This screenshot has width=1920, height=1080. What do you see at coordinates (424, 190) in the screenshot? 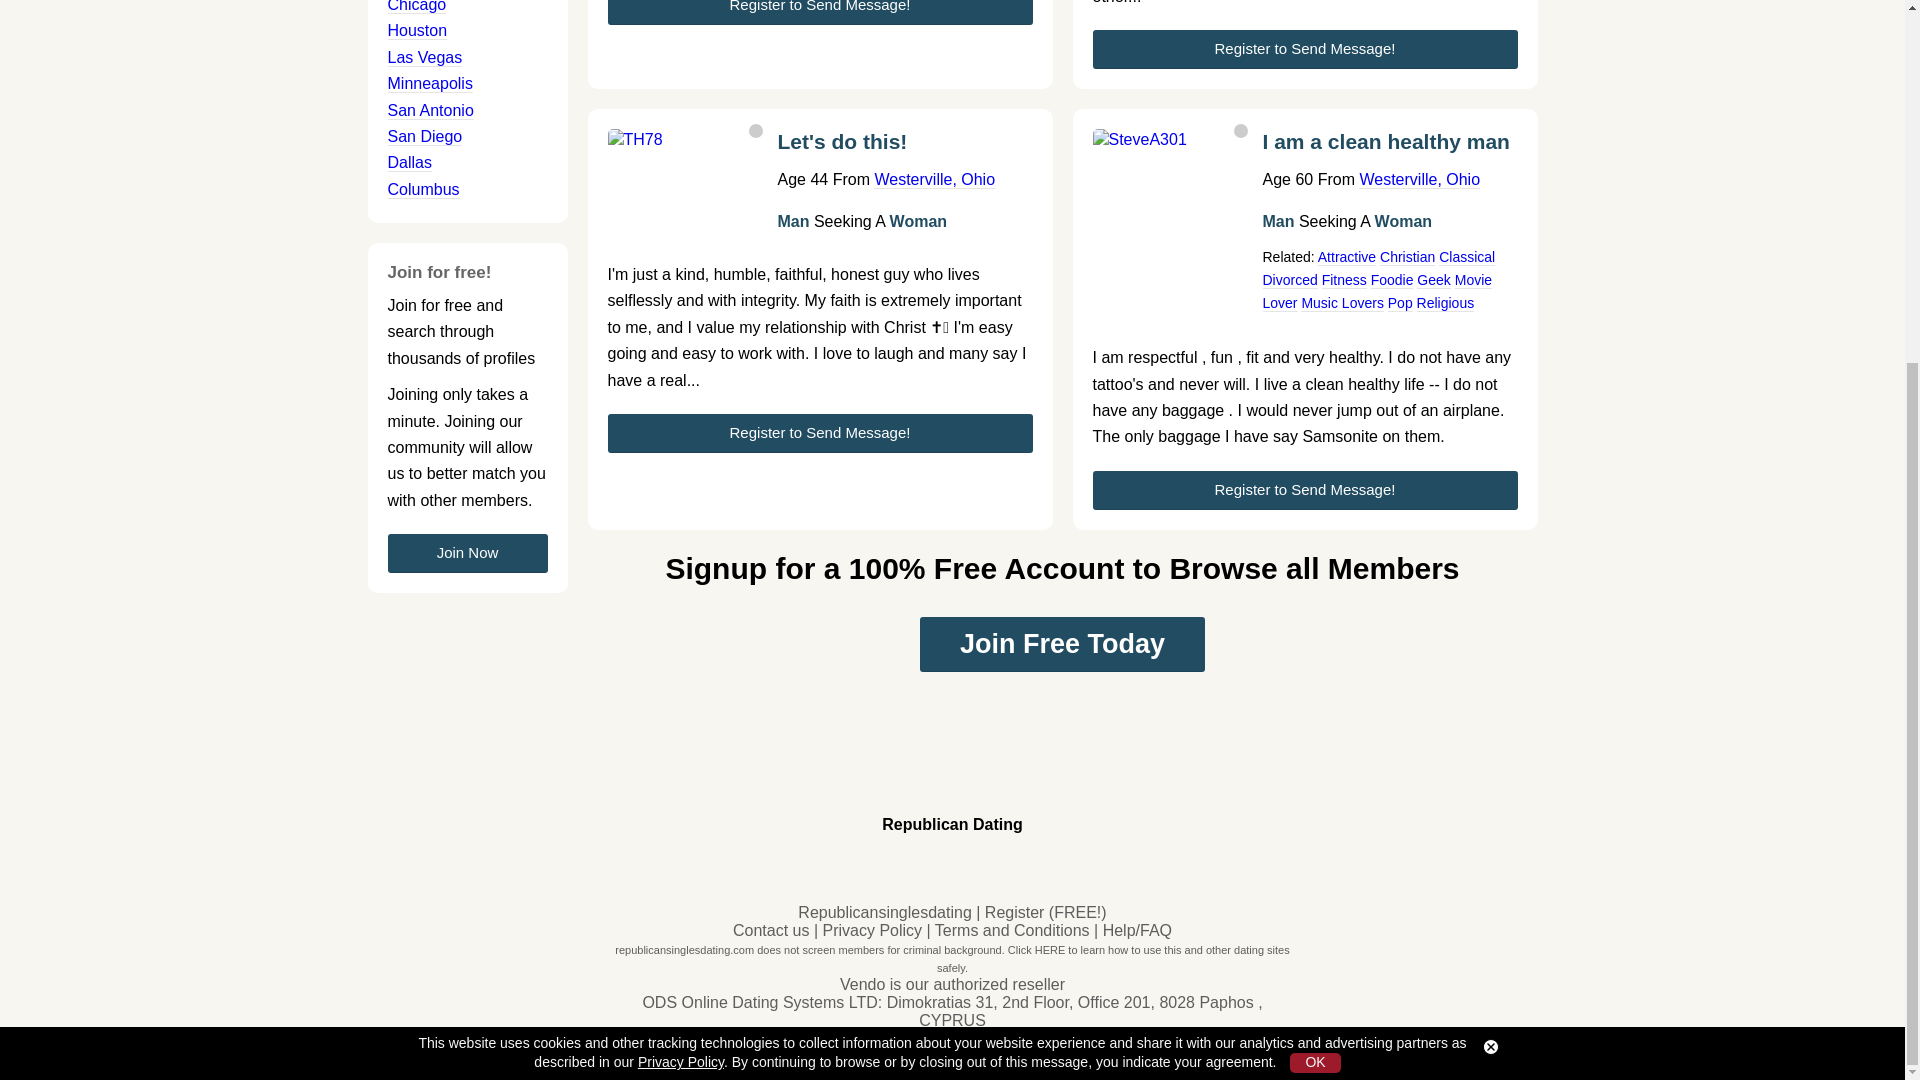
I see `Columbus` at bounding box center [424, 190].